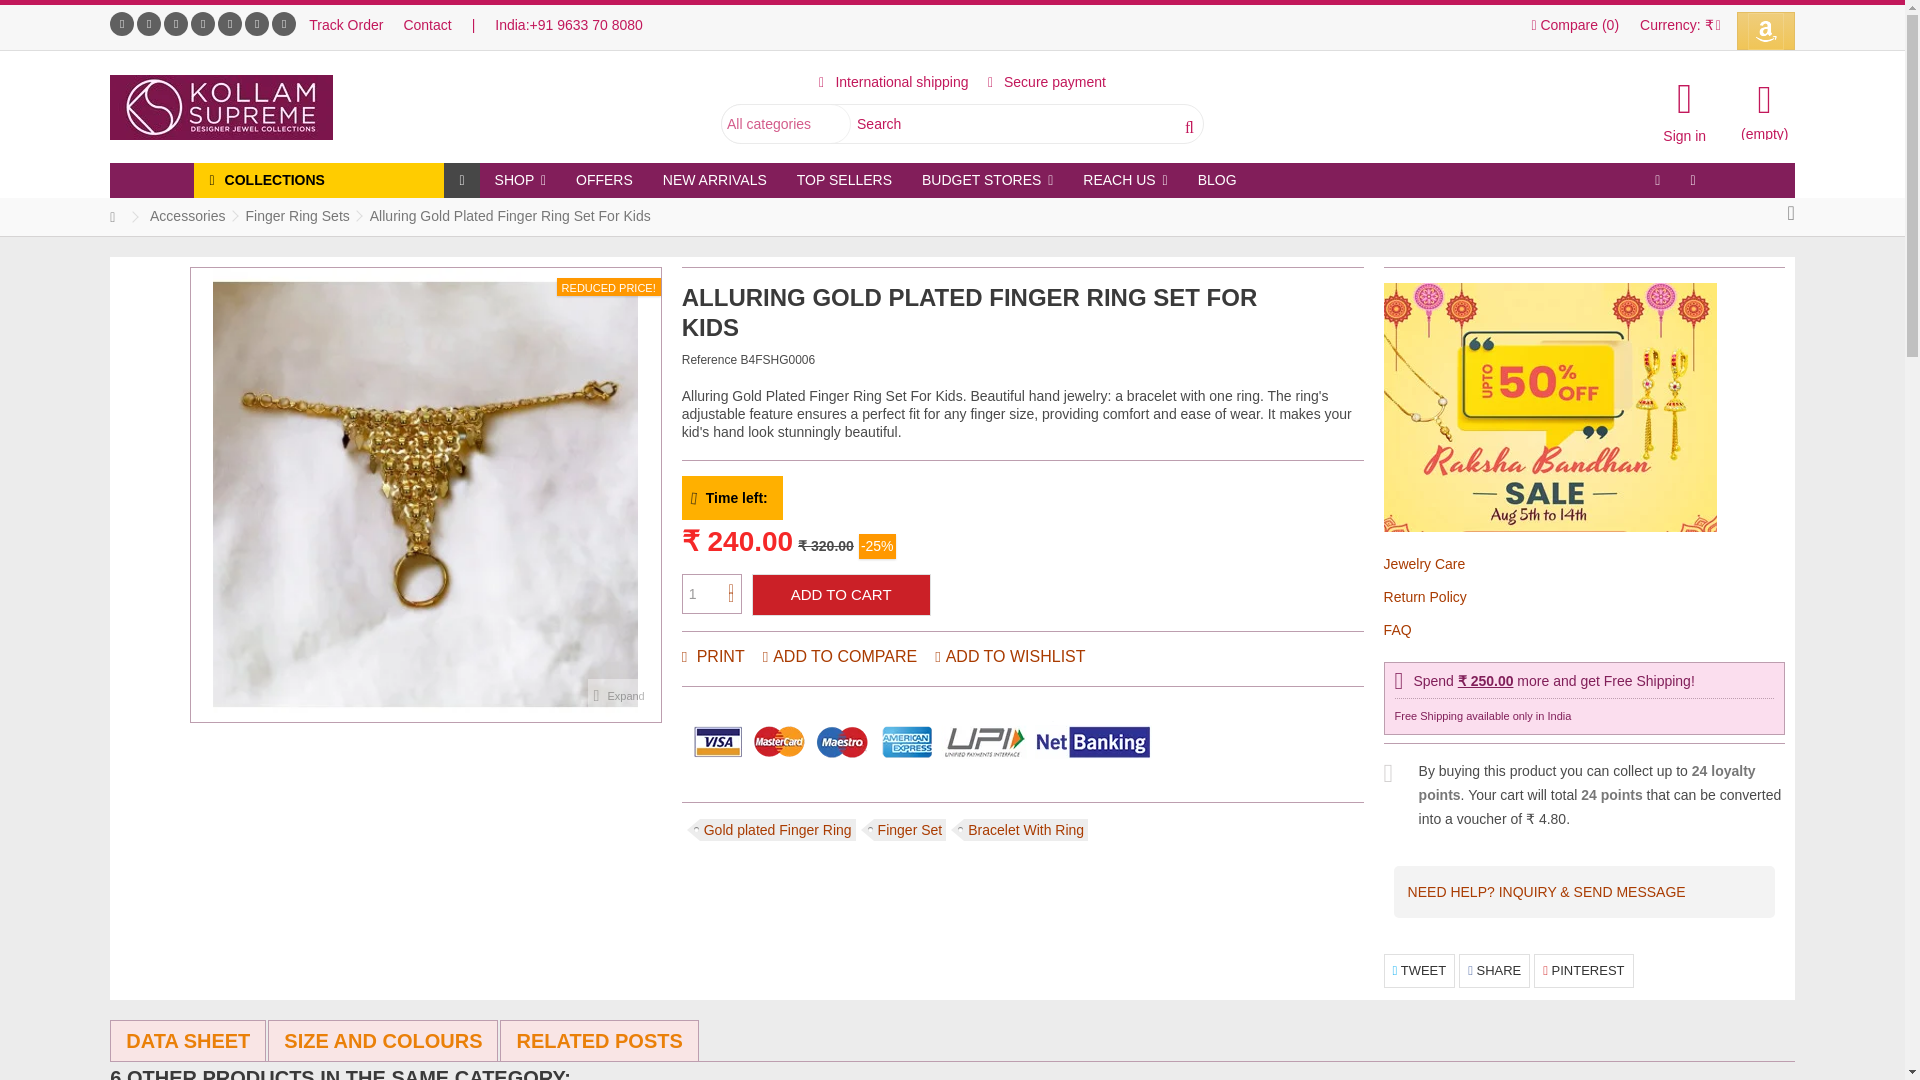 Image resolution: width=1920 pixels, height=1080 pixels. Describe the element at coordinates (711, 594) in the screenshot. I see `1` at that location.